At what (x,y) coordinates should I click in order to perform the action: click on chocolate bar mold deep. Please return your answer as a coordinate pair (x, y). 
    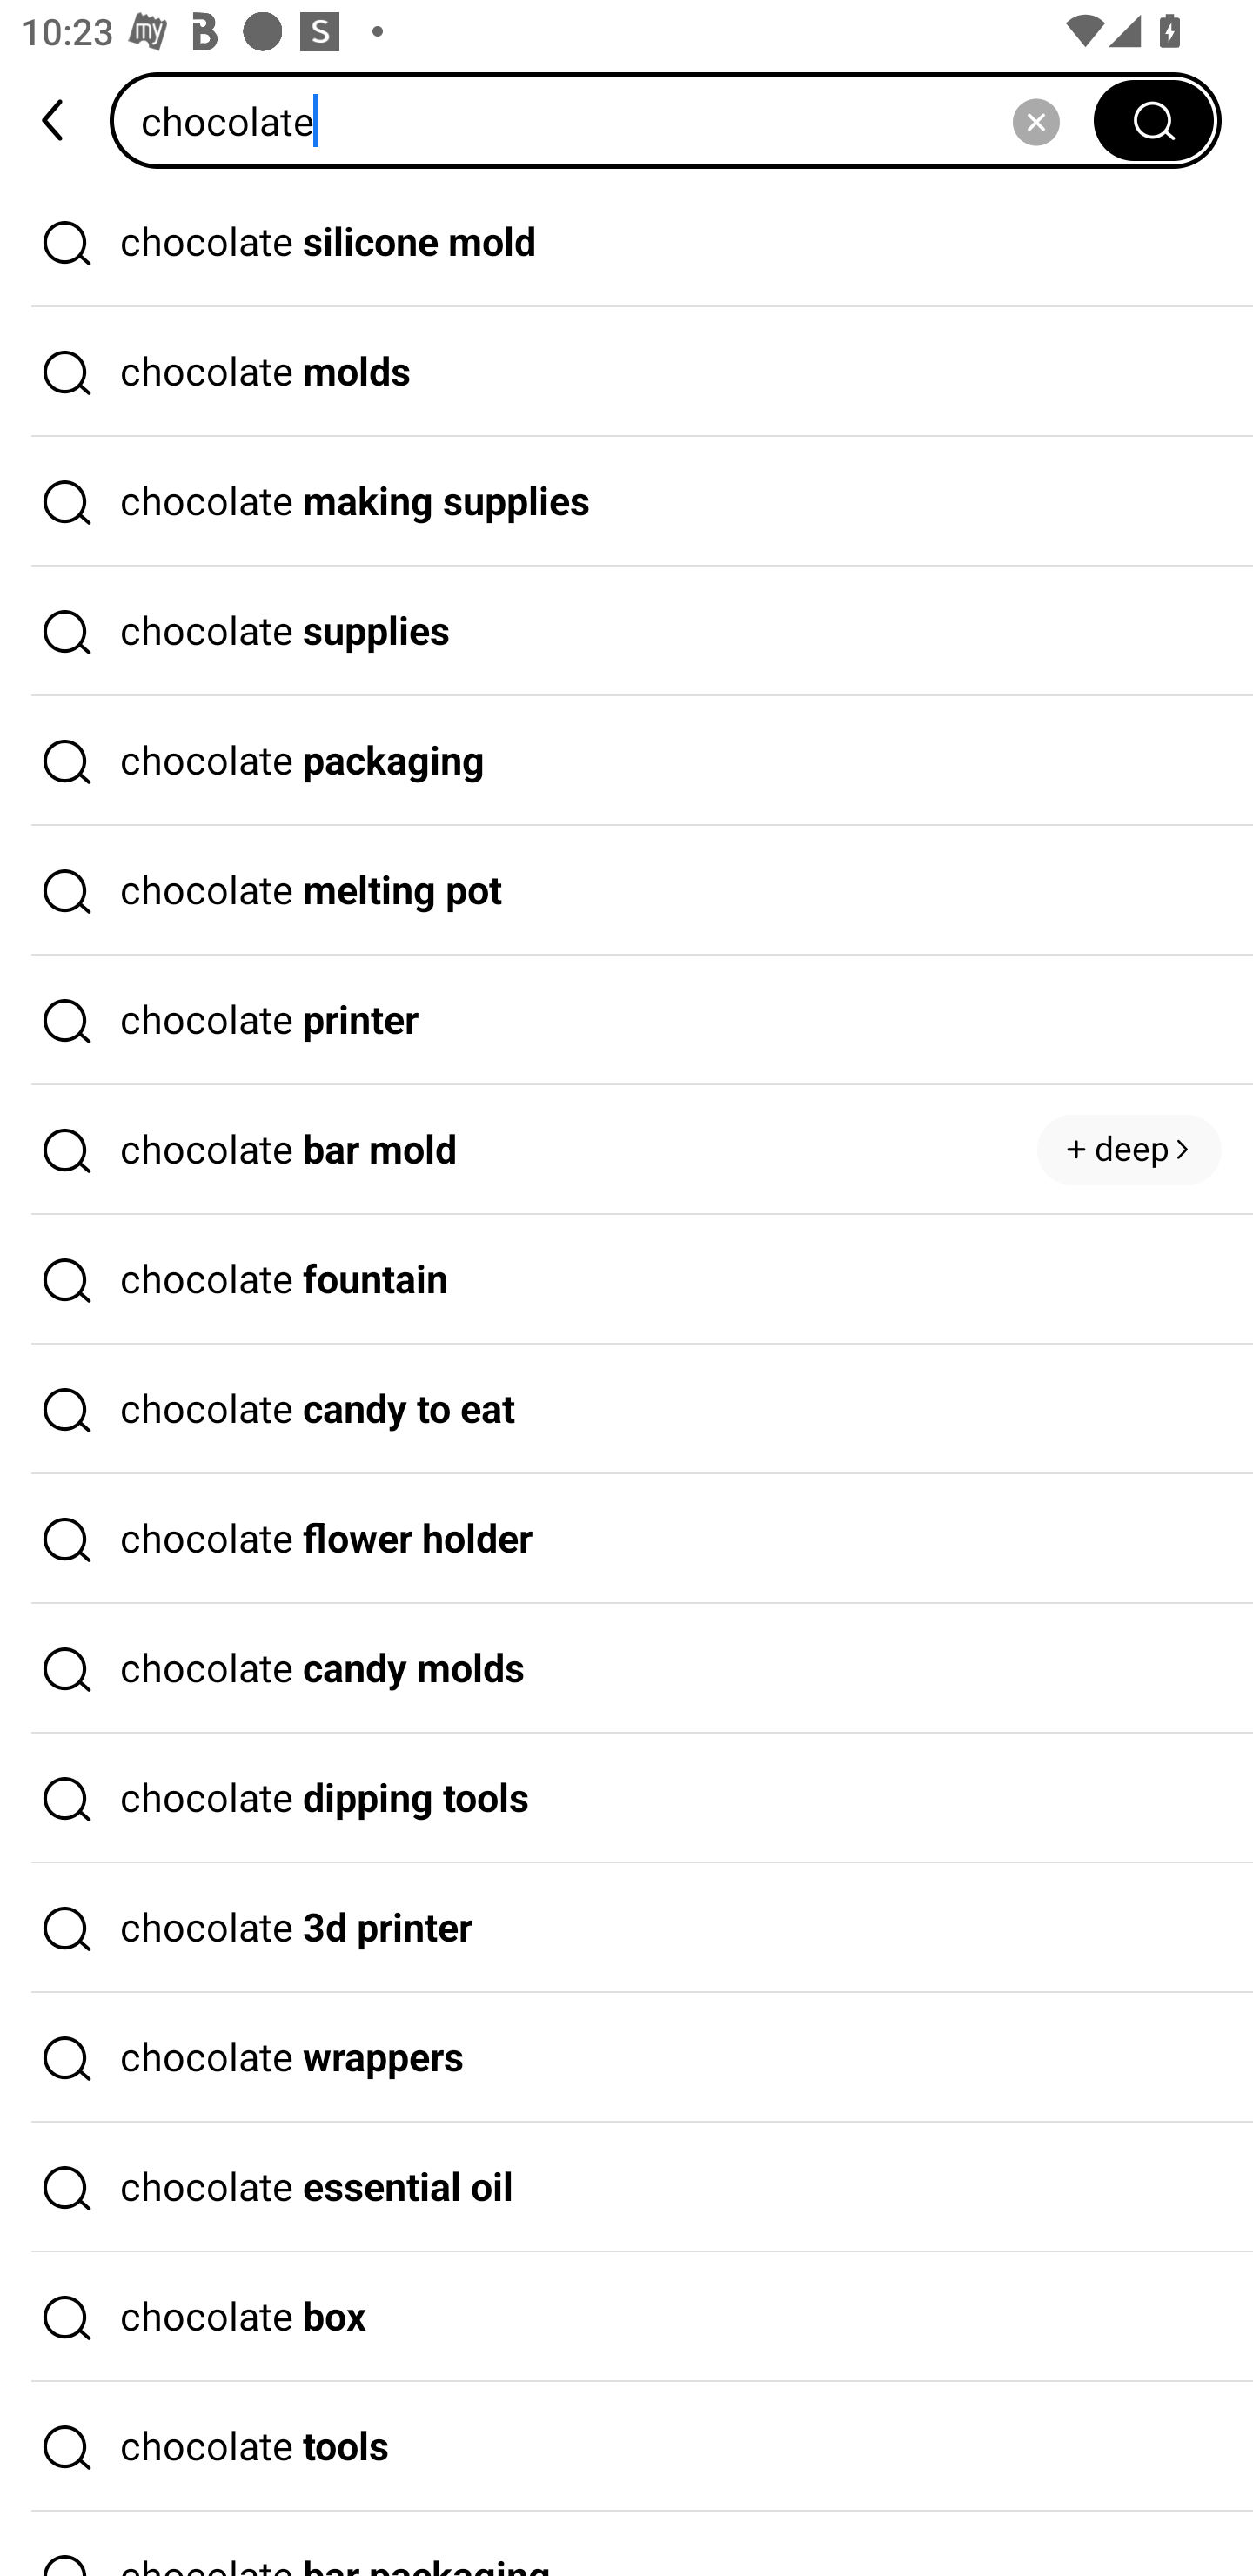
    Looking at the image, I should click on (626, 1150).